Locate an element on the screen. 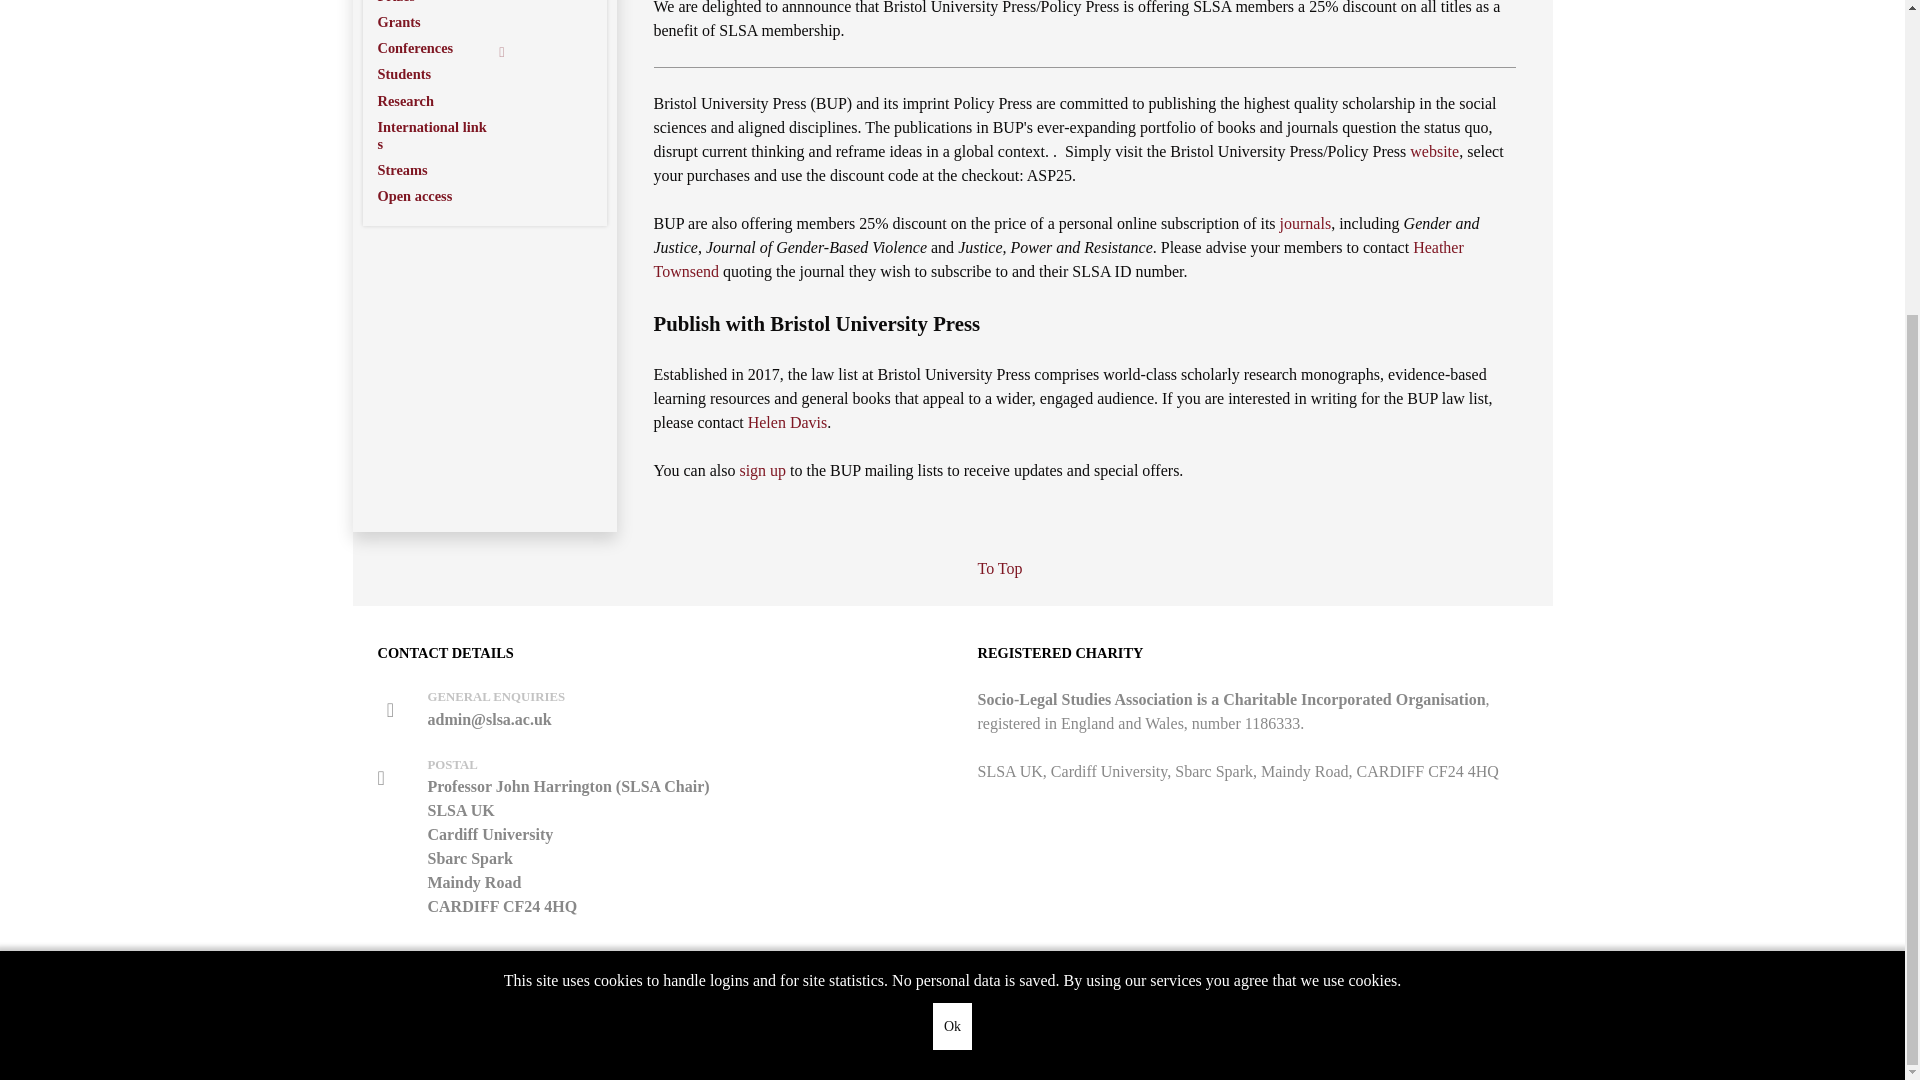  Prizes is located at coordinates (447, 4).